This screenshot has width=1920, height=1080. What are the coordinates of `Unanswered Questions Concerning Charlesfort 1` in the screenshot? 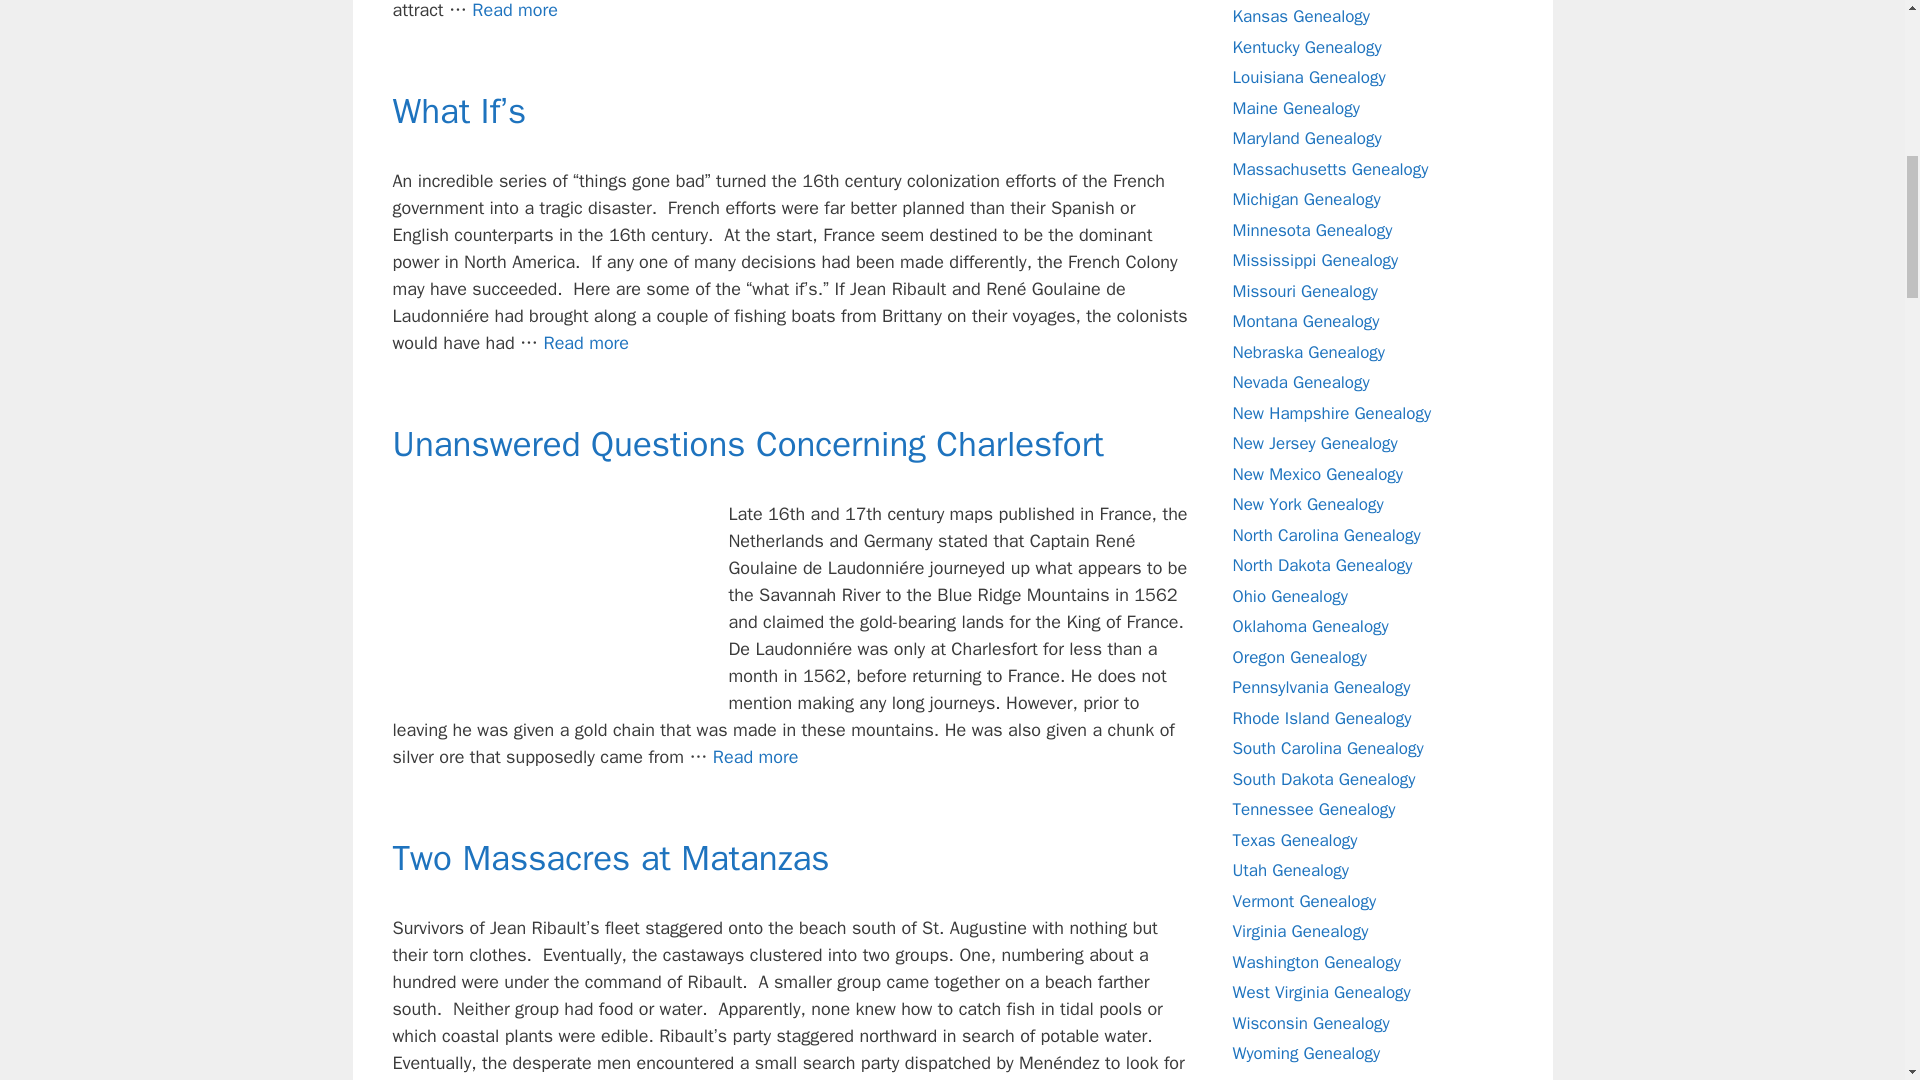 It's located at (541, 602).